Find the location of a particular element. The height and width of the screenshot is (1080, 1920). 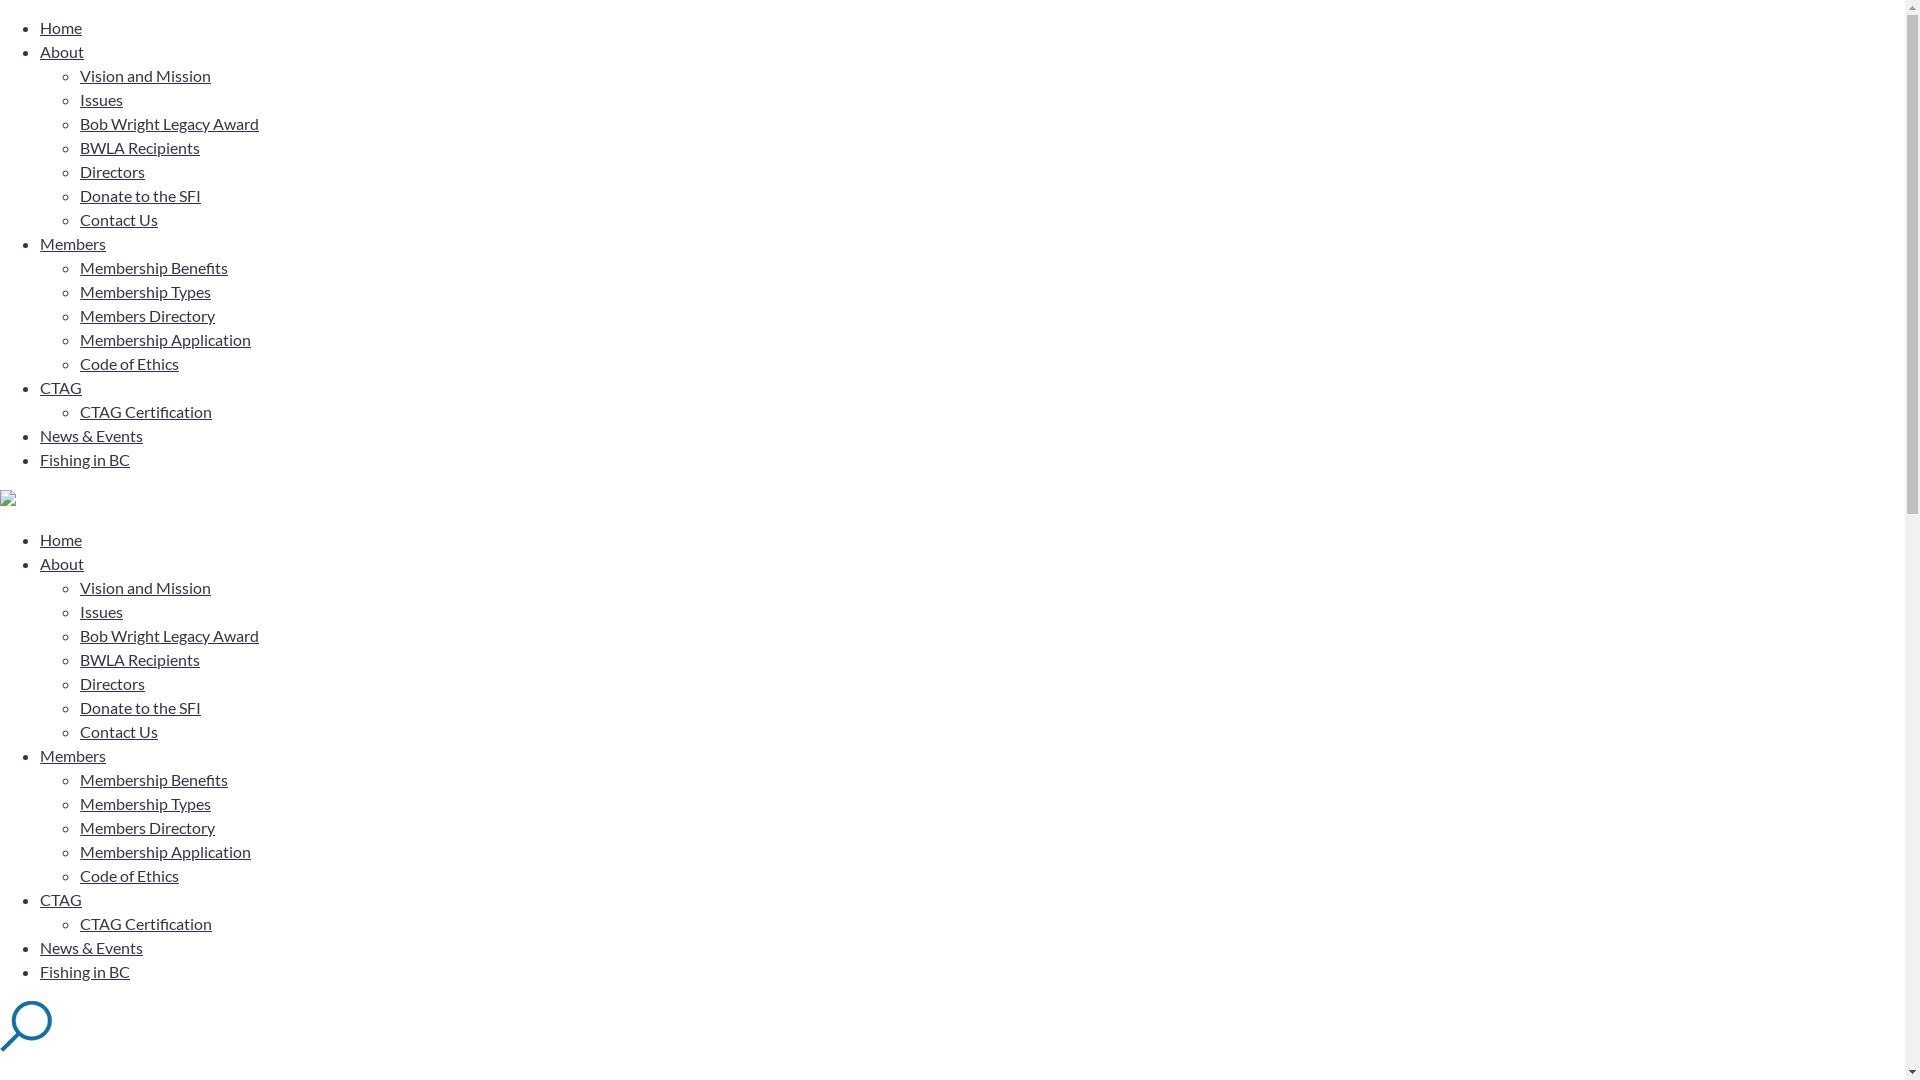

Contact Us is located at coordinates (119, 732).